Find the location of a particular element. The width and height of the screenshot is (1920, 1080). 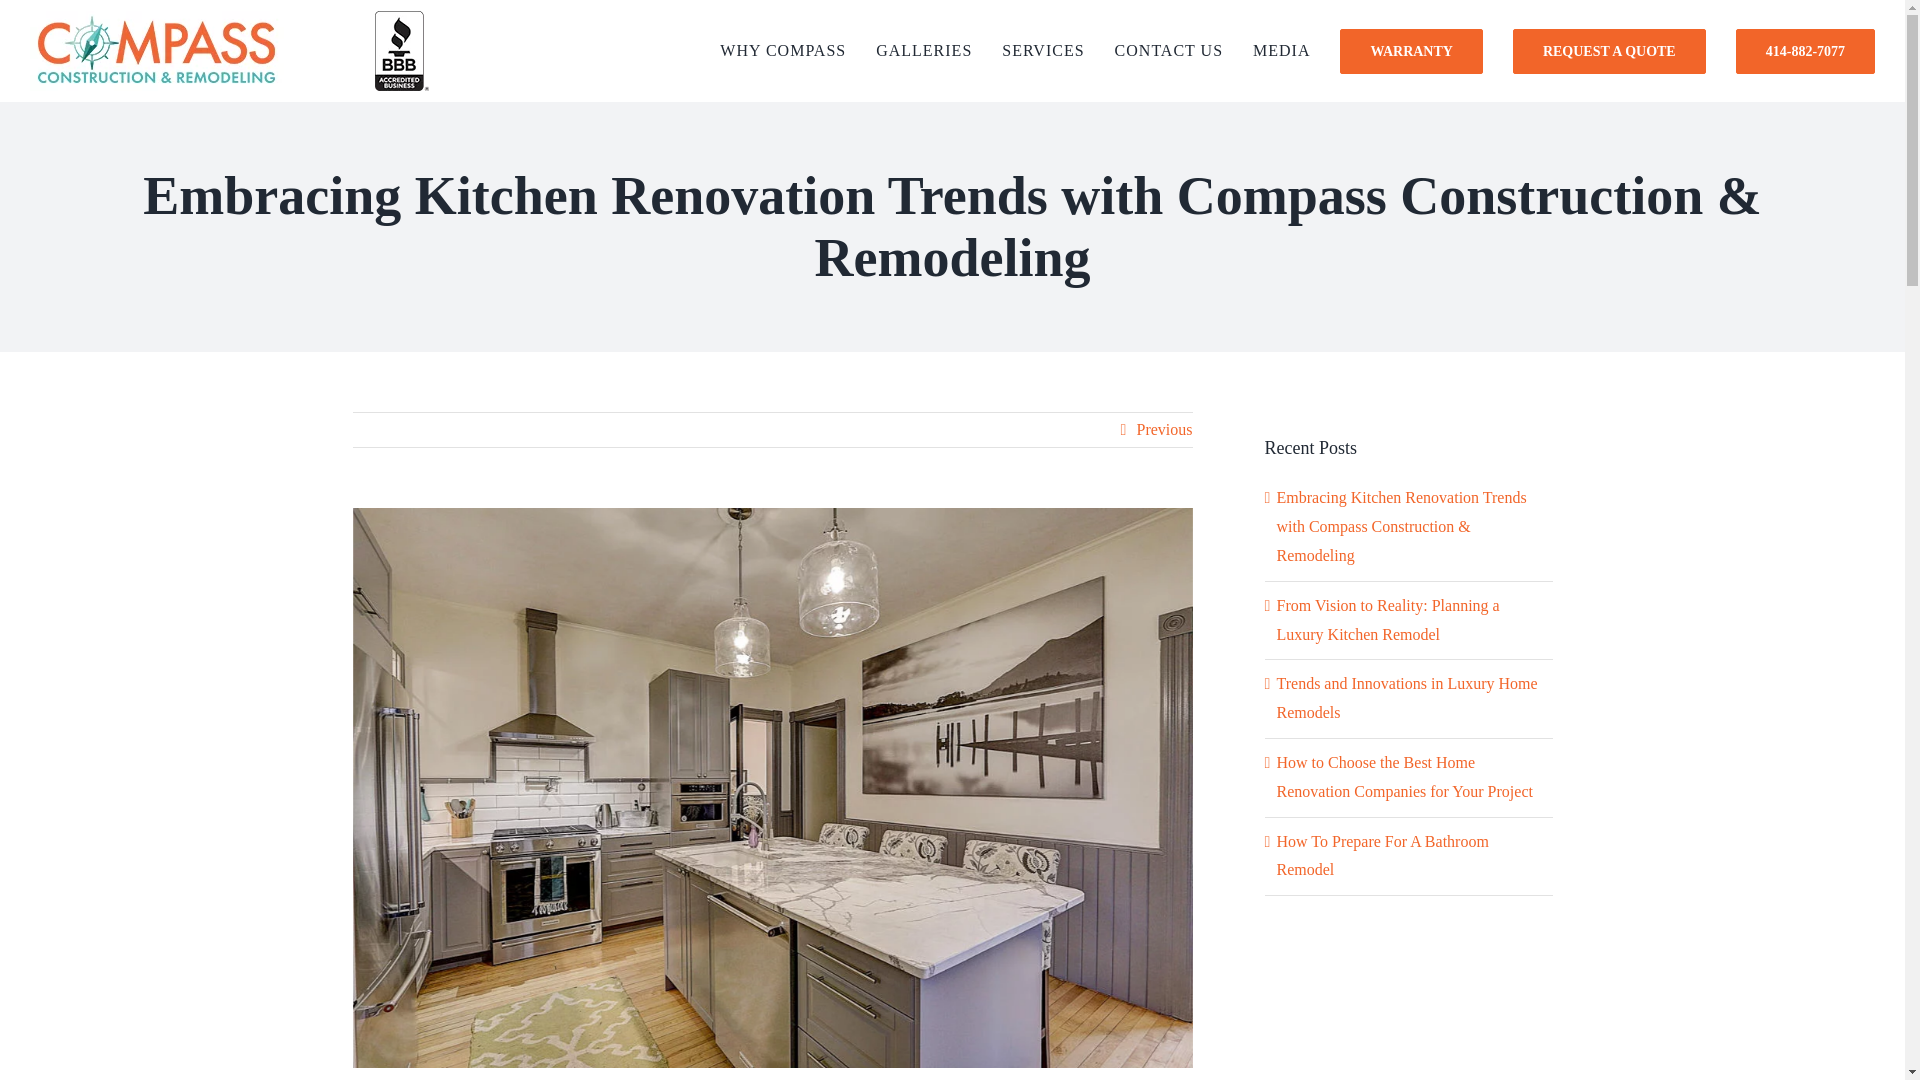

WHY COMPASS is located at coordinates (783, 50).